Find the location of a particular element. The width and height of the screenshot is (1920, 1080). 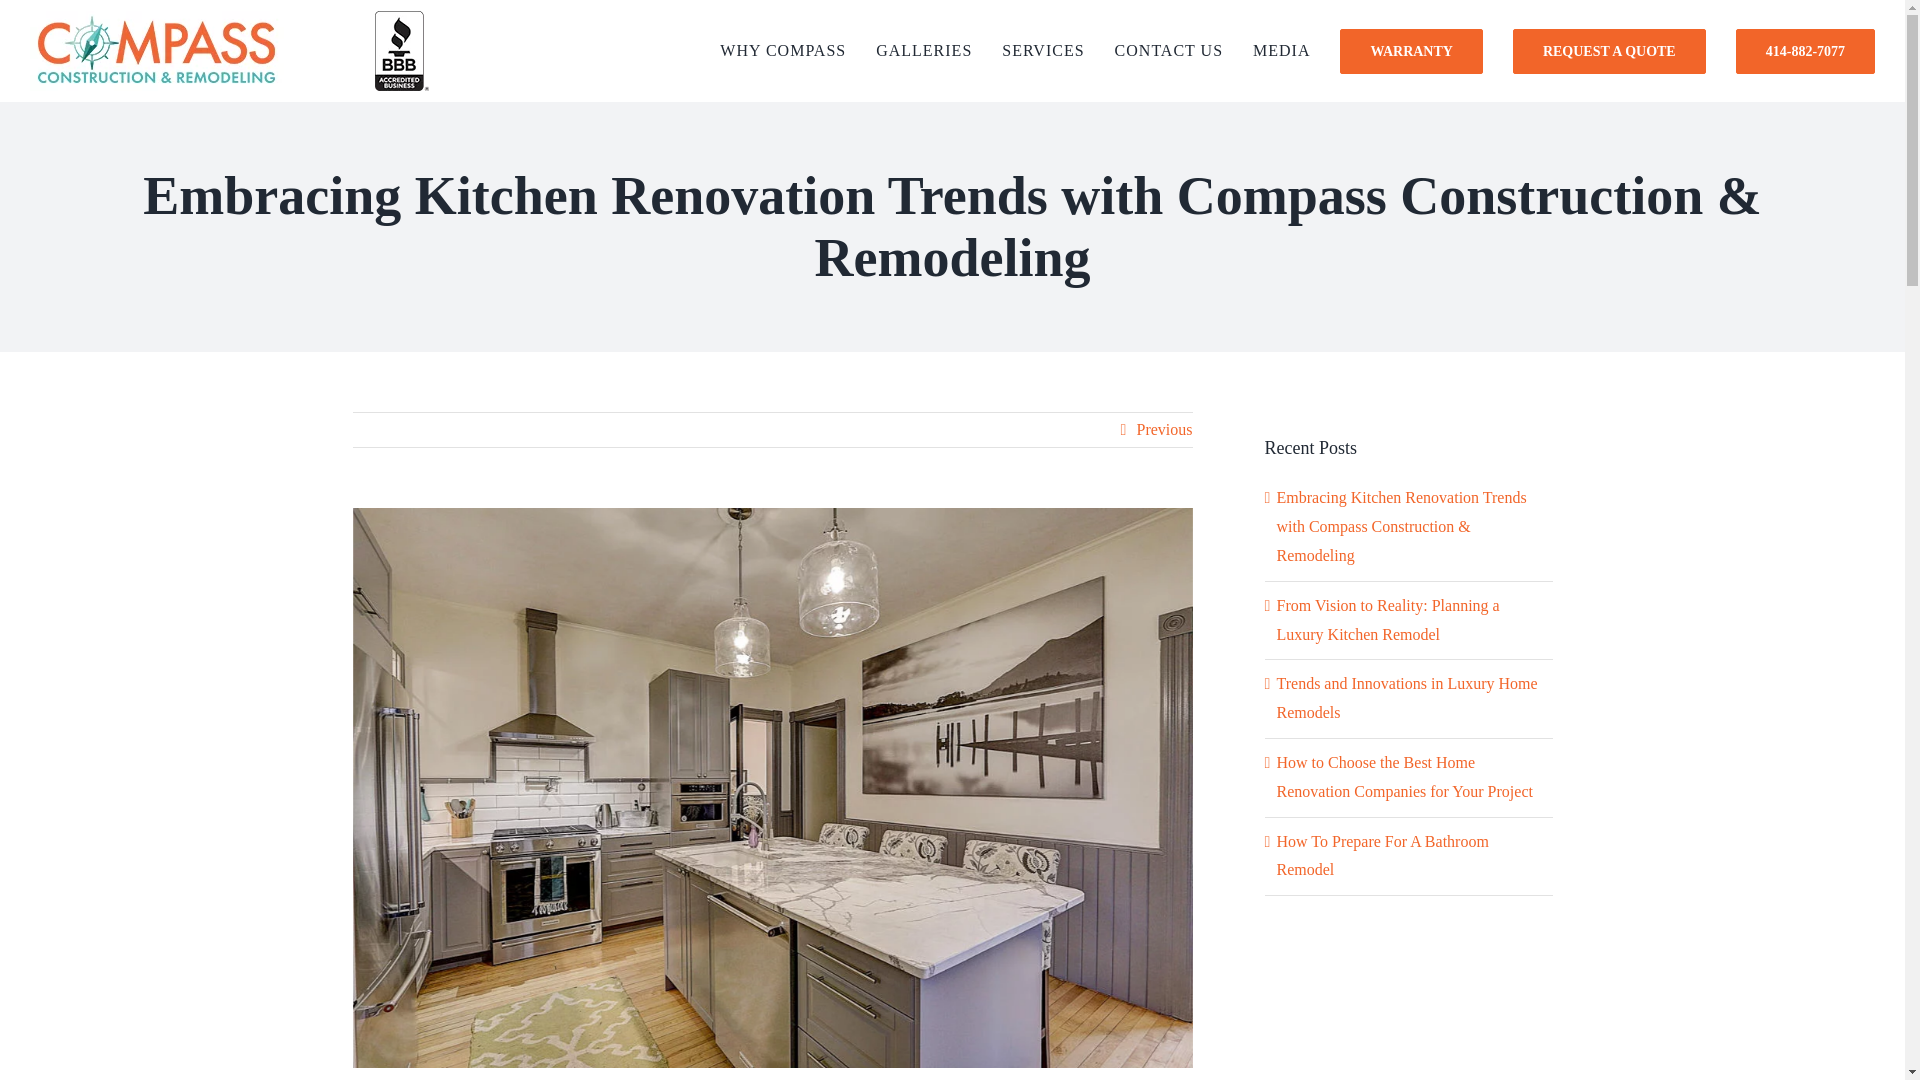

WHY COMPASS is located at coordinates (783, 50).